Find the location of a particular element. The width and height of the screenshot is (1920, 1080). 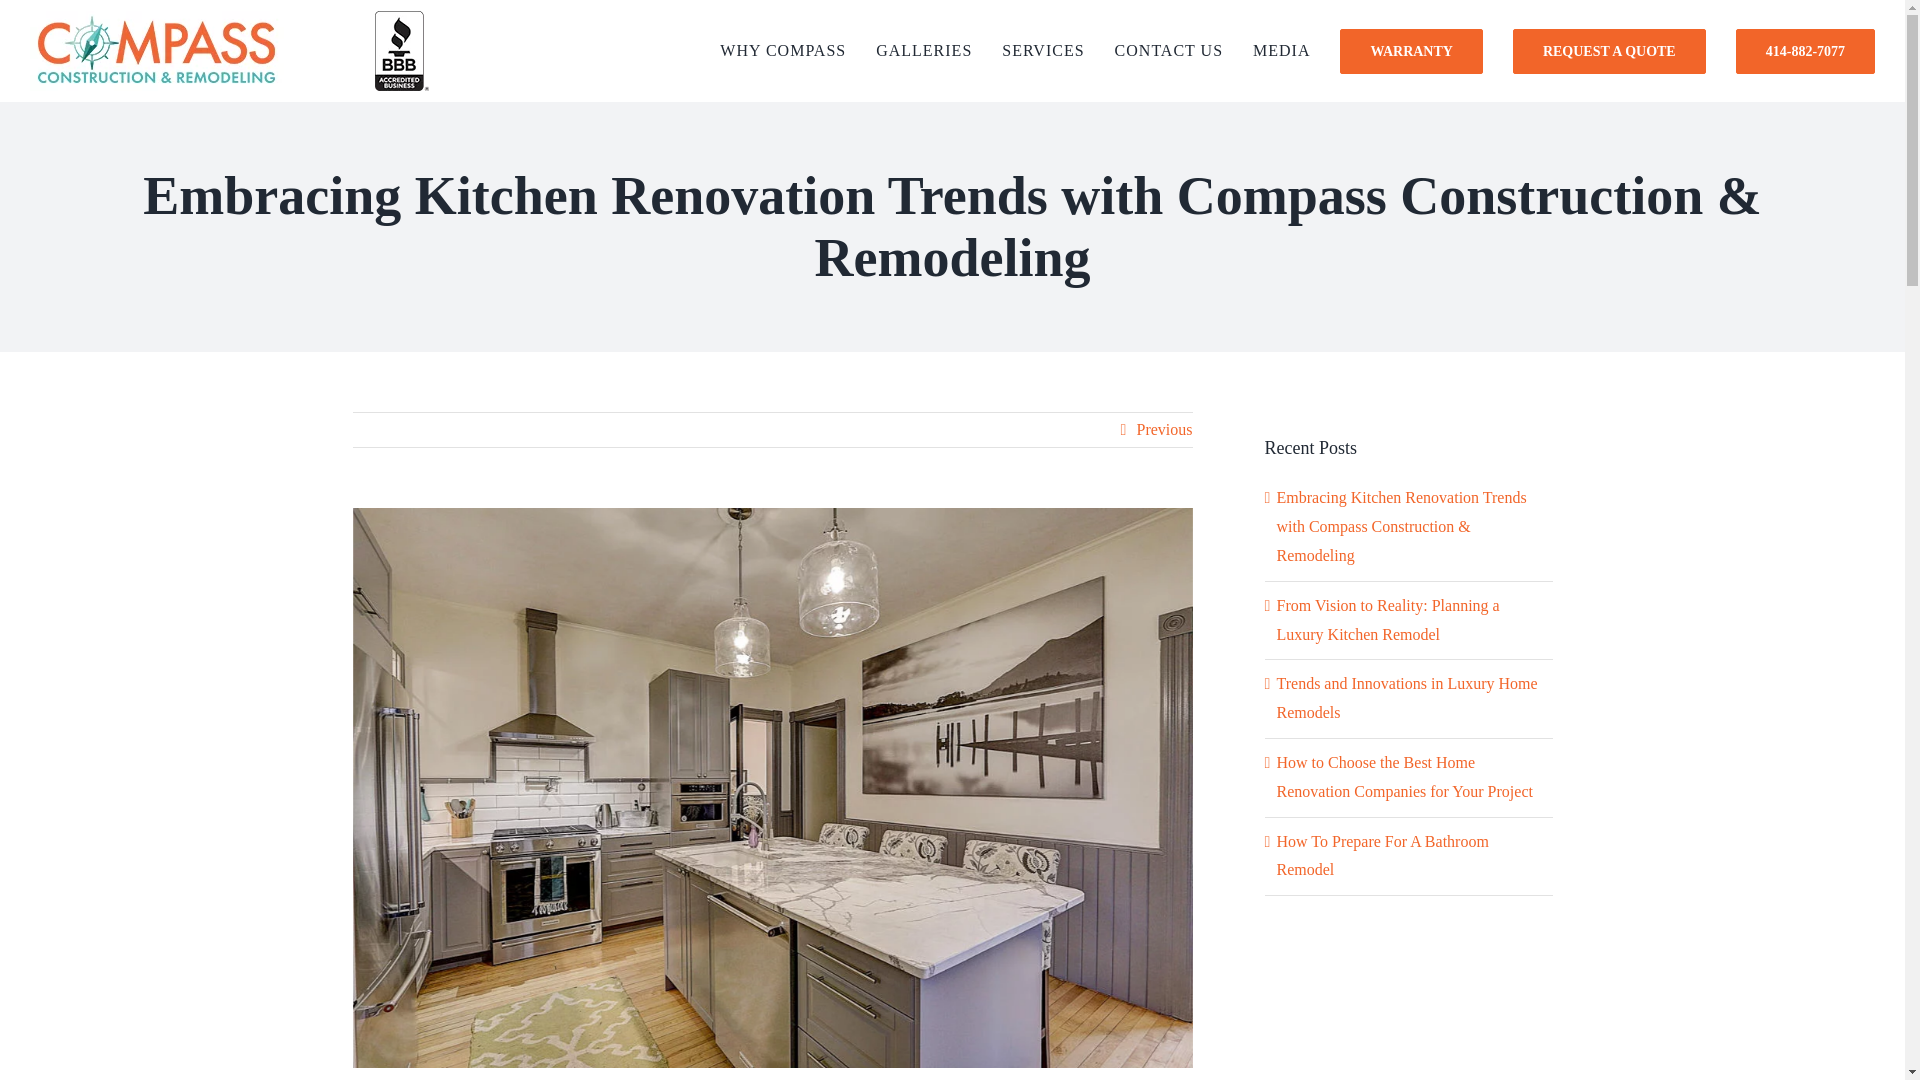

WHY COMPASS is located at coordinates (783, 50).